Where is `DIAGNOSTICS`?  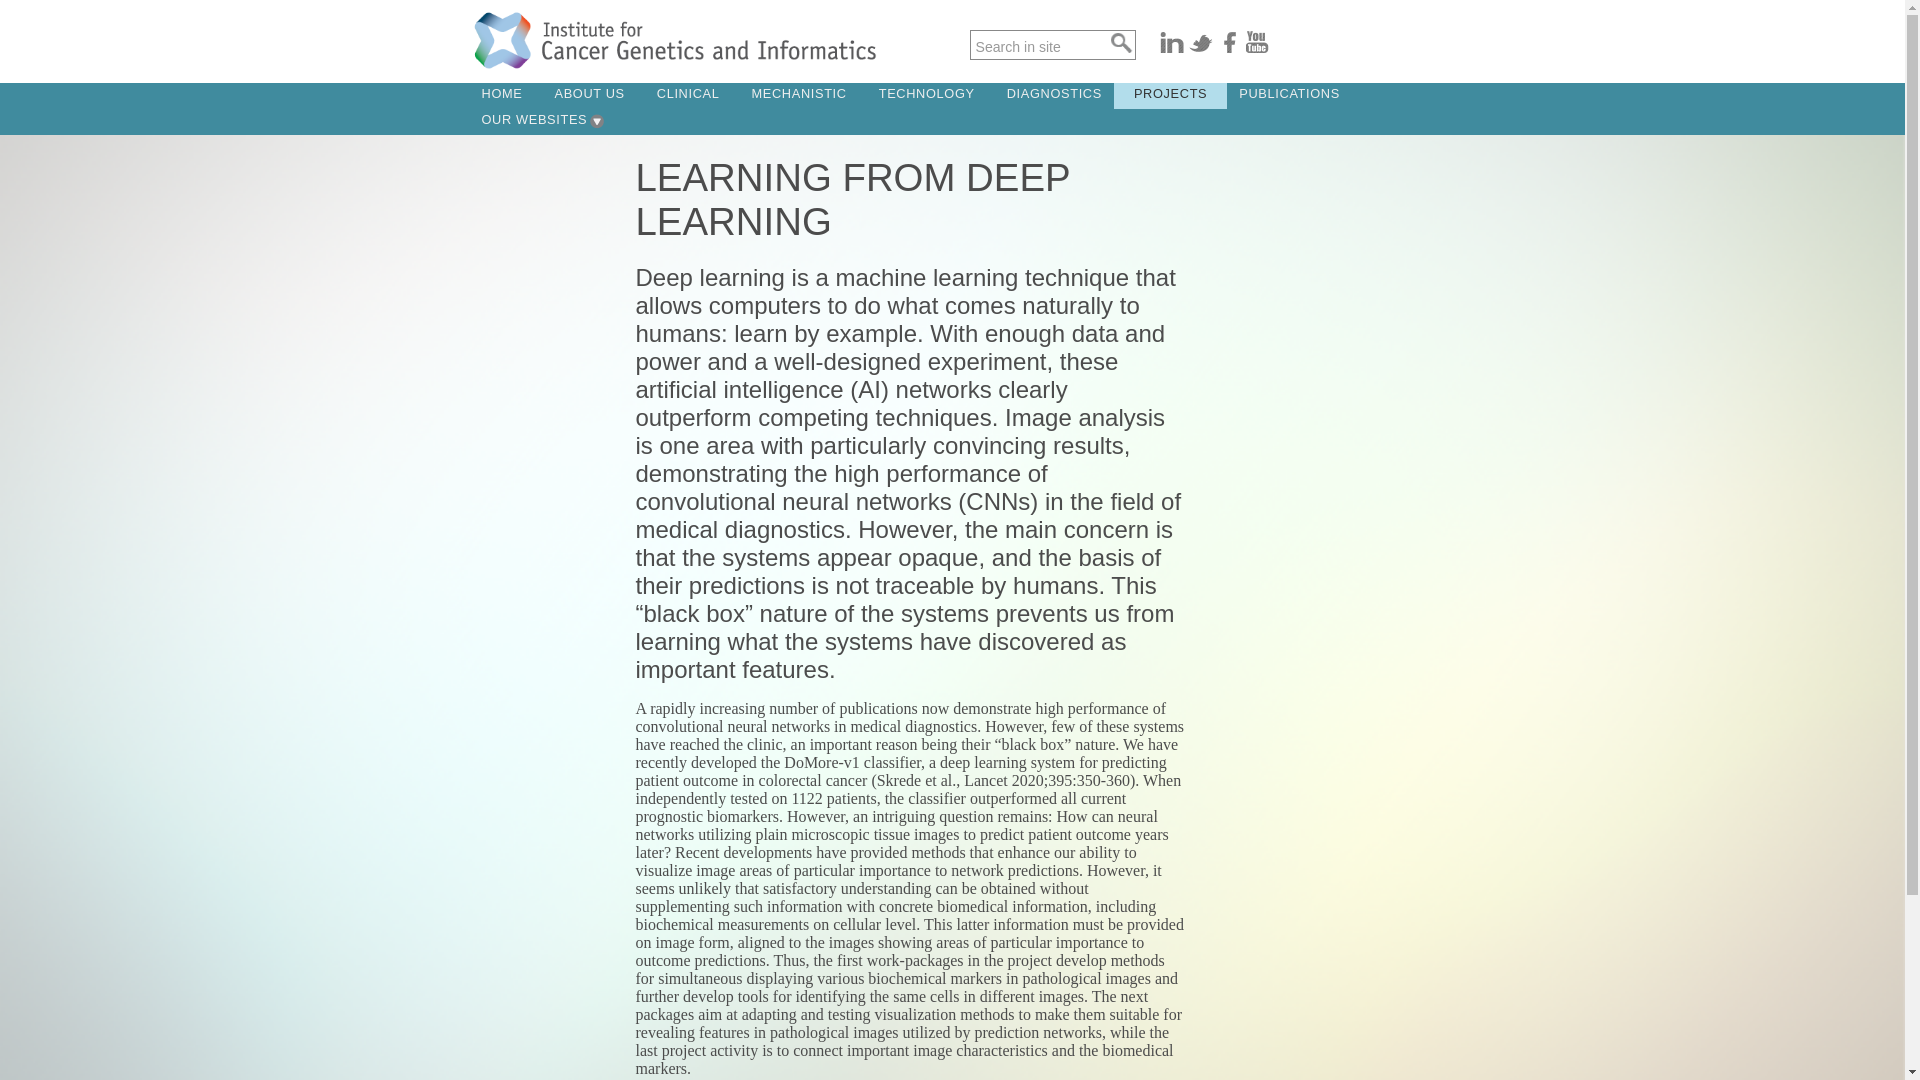
DIAGNOSTICS is located at coordinates (1054, 96).